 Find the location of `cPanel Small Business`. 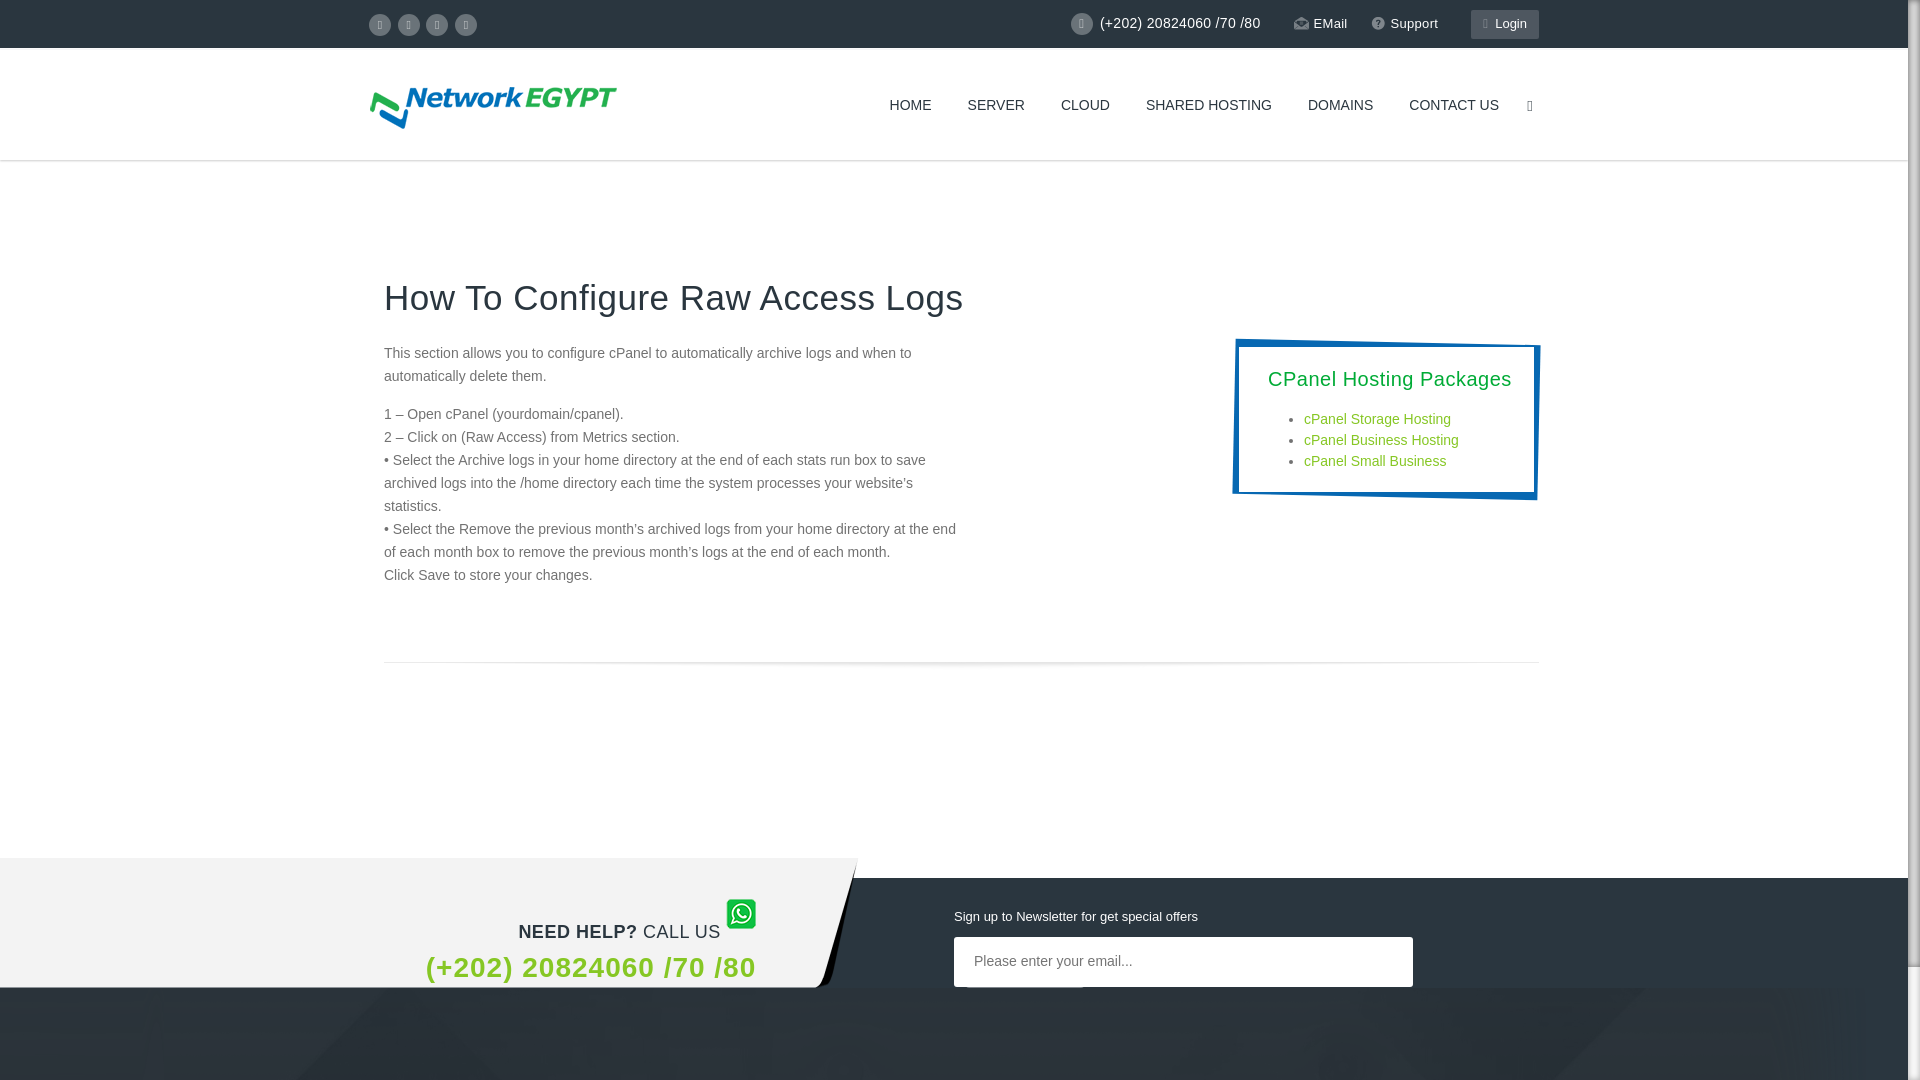

cPanel Small Business is located at coordinates (1374, 460).